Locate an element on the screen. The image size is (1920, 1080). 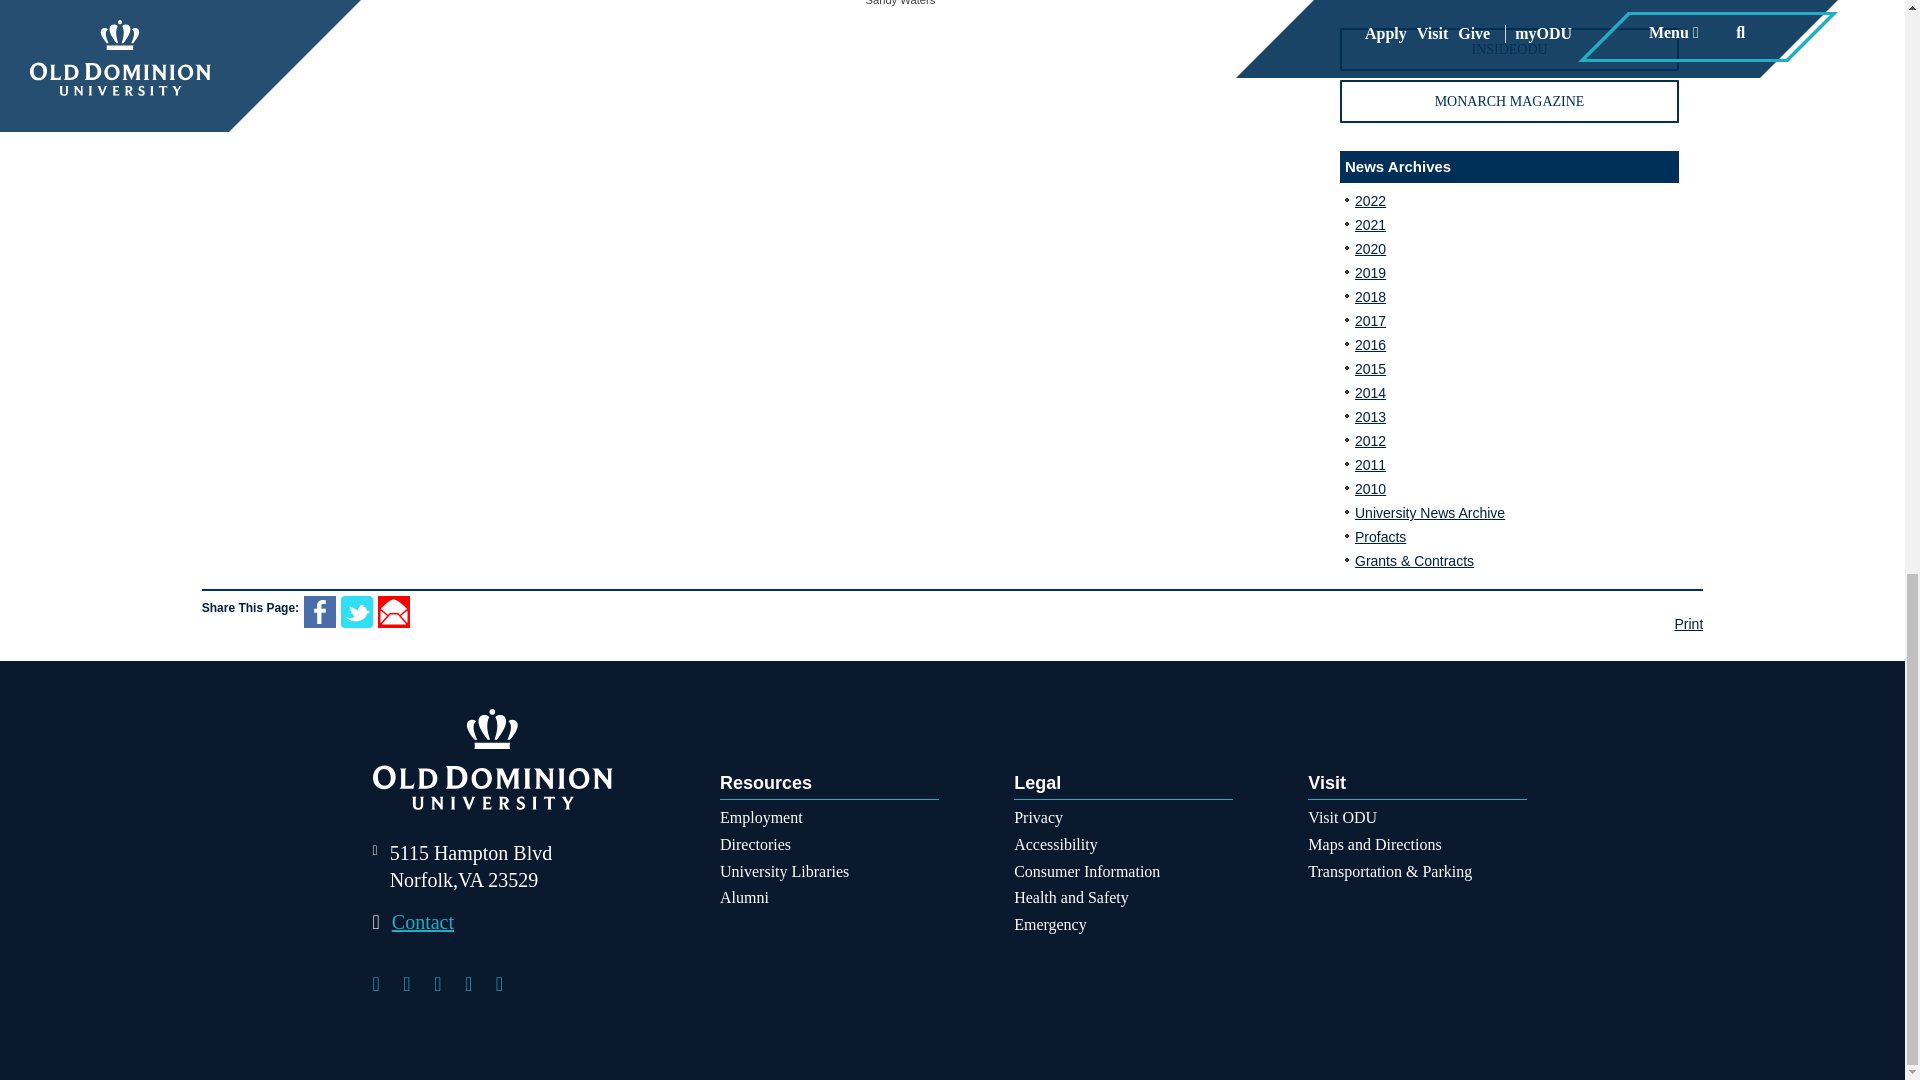
2020 is located at coordinates (1370, 248).